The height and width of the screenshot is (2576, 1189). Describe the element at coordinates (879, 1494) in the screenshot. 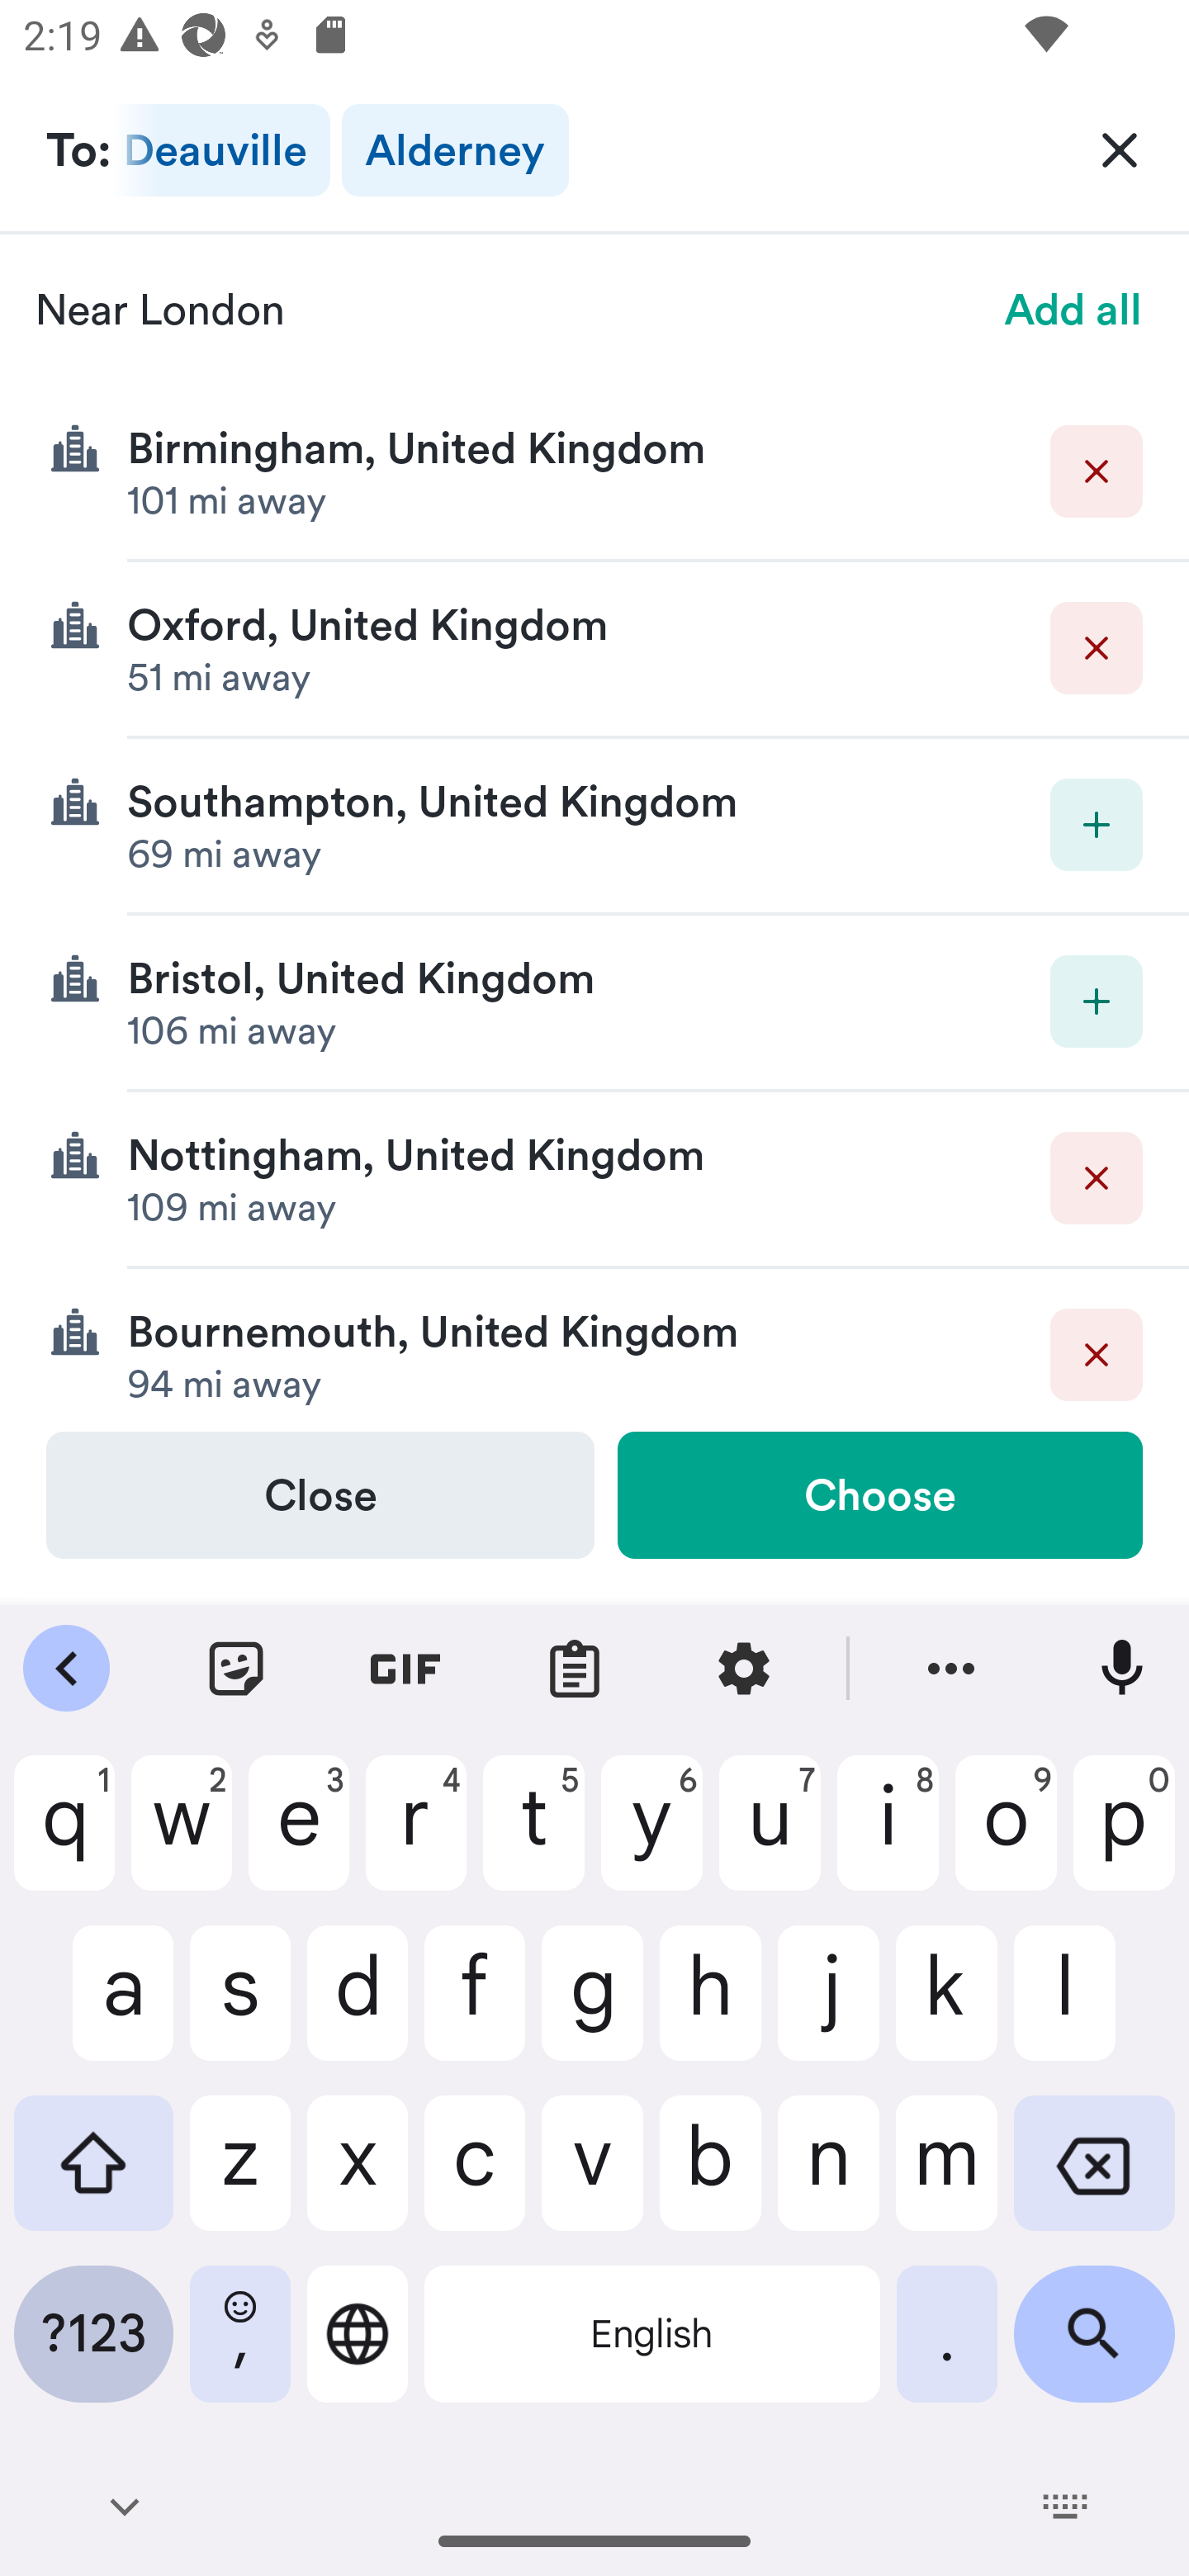

I see `Choose` at that location.